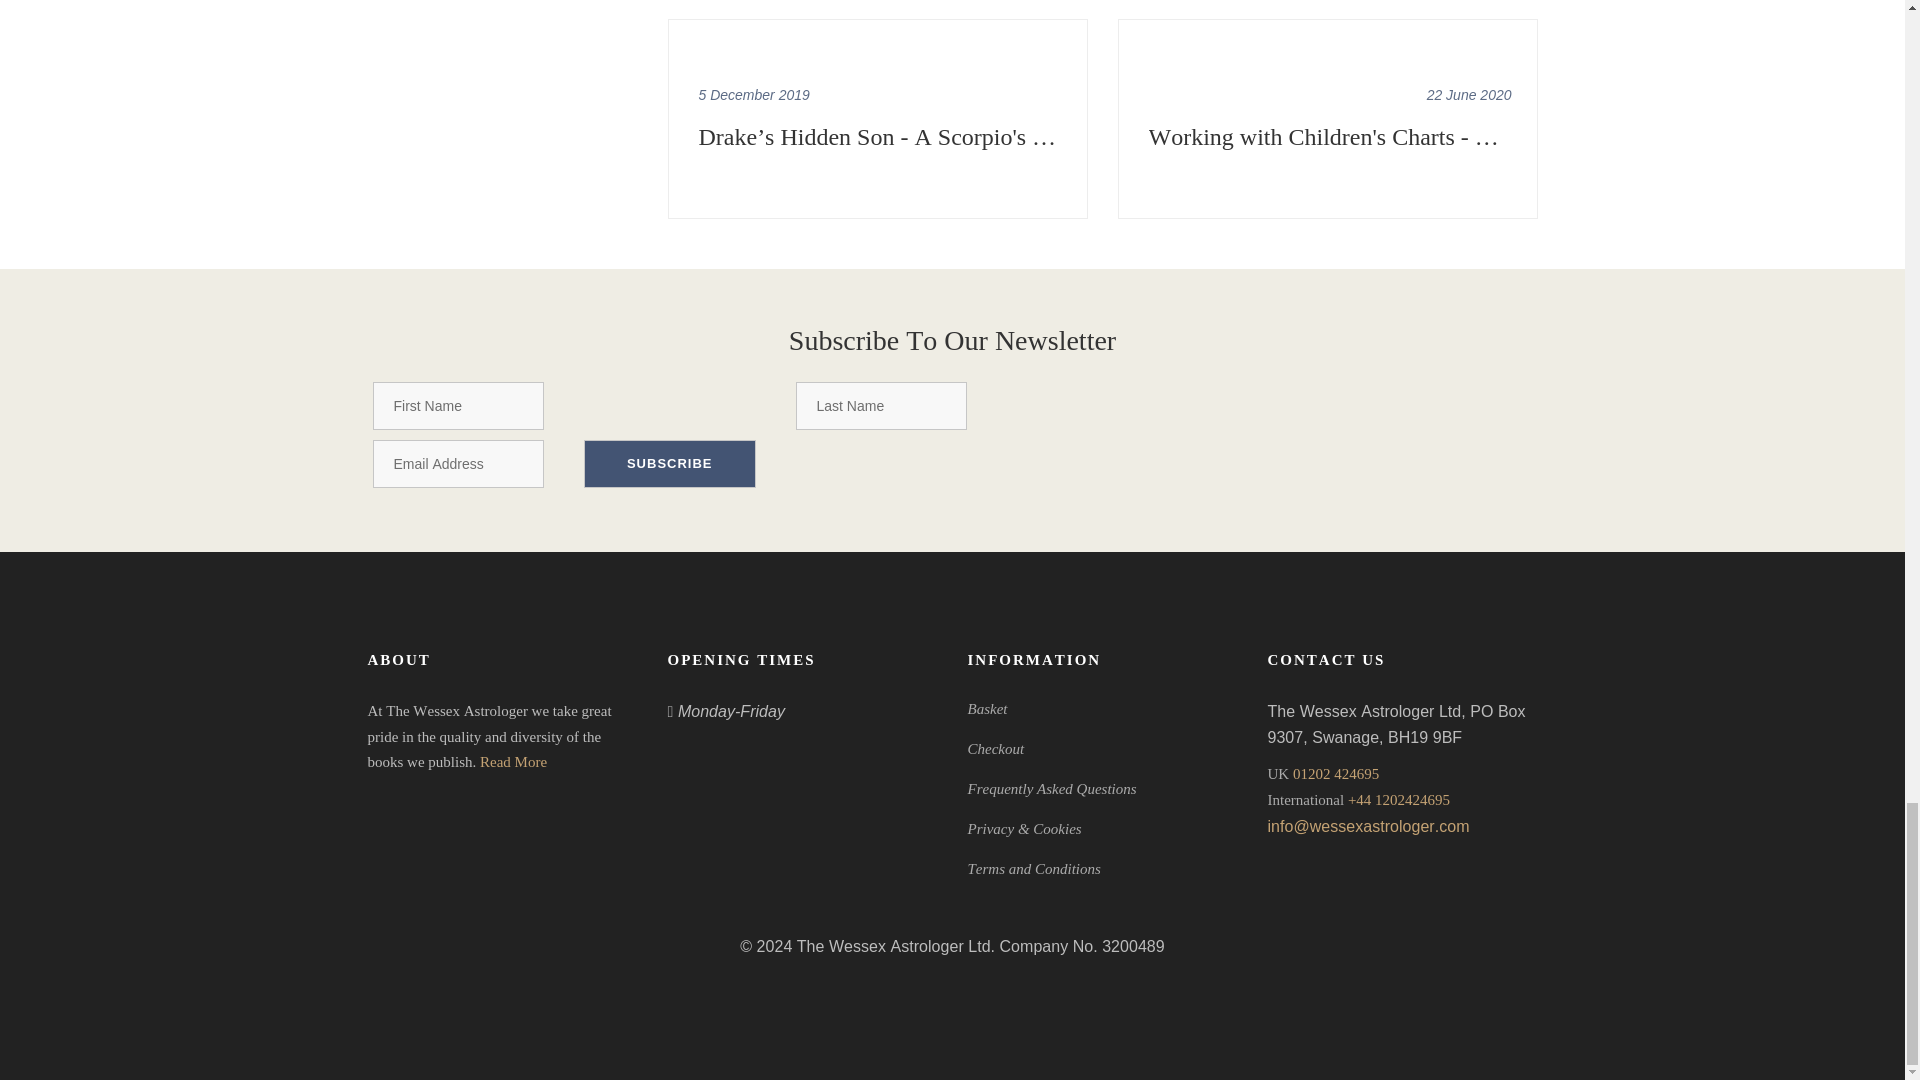  Describe the element at coordinates (1469, 94) in the screenshot. I see `22 June 2020` at that location.